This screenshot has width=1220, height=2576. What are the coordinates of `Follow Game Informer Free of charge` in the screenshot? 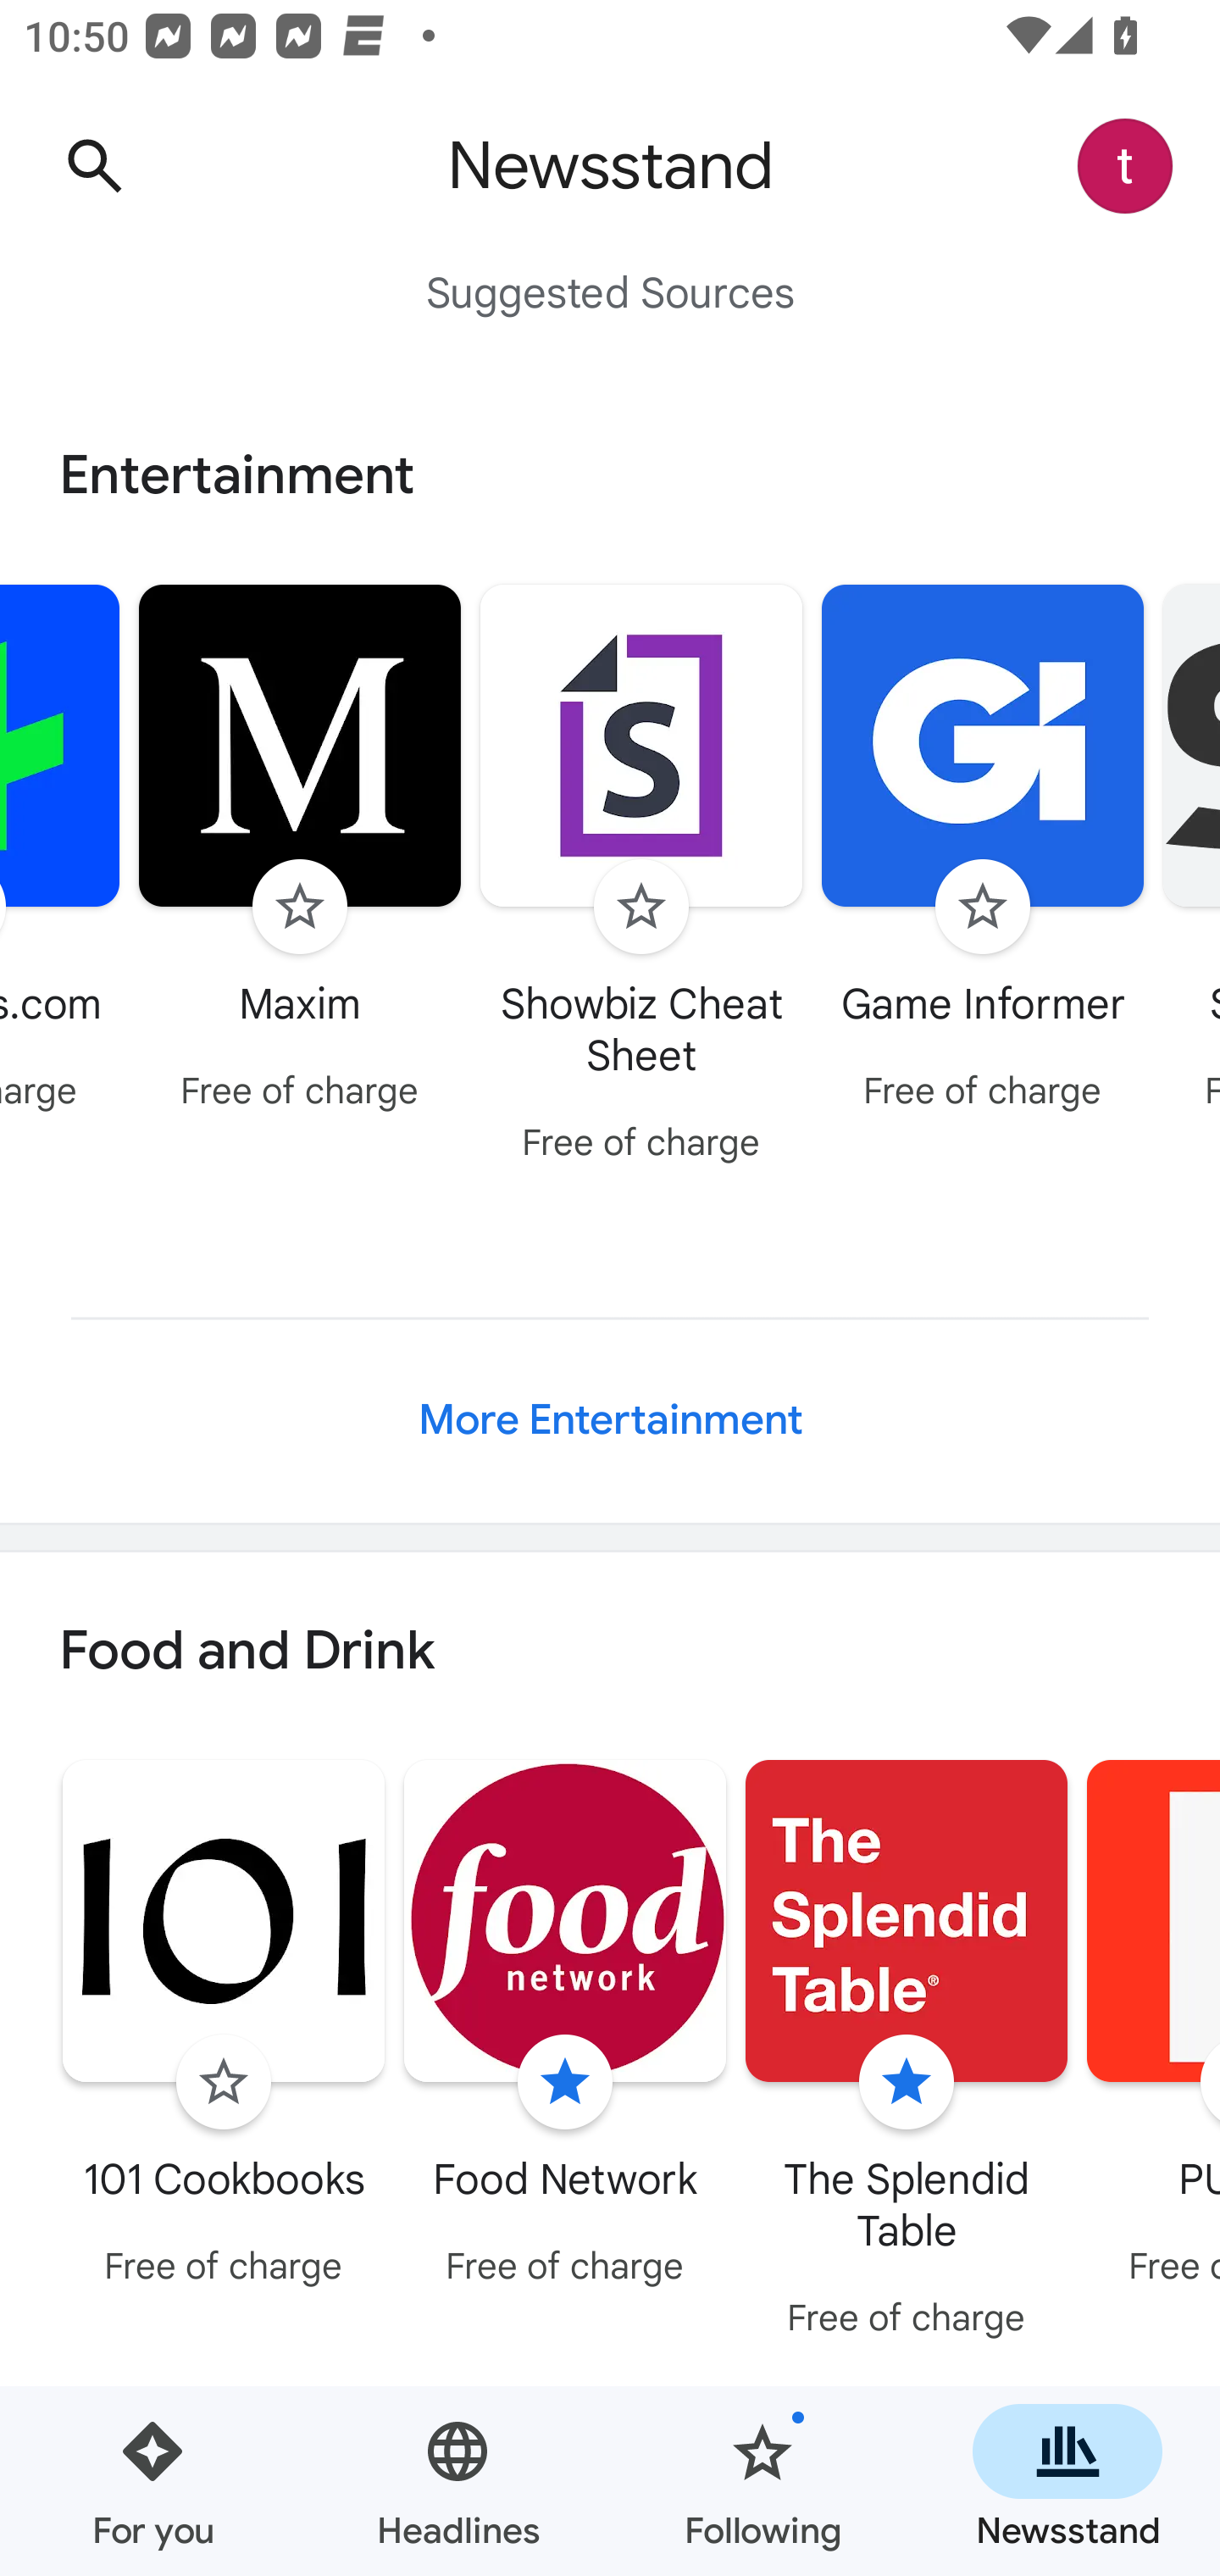 It's located at (983, 851).